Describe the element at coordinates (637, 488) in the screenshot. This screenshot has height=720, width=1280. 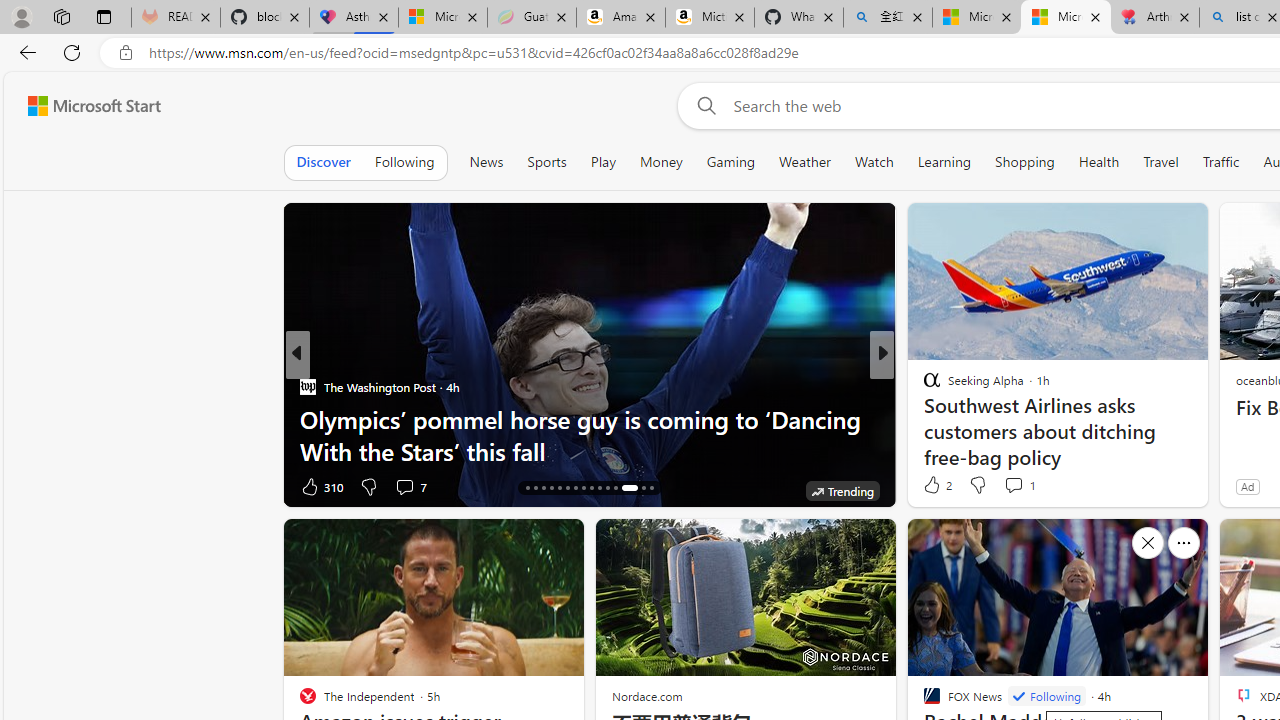
I see `AutomationID: tab-29` at that location.